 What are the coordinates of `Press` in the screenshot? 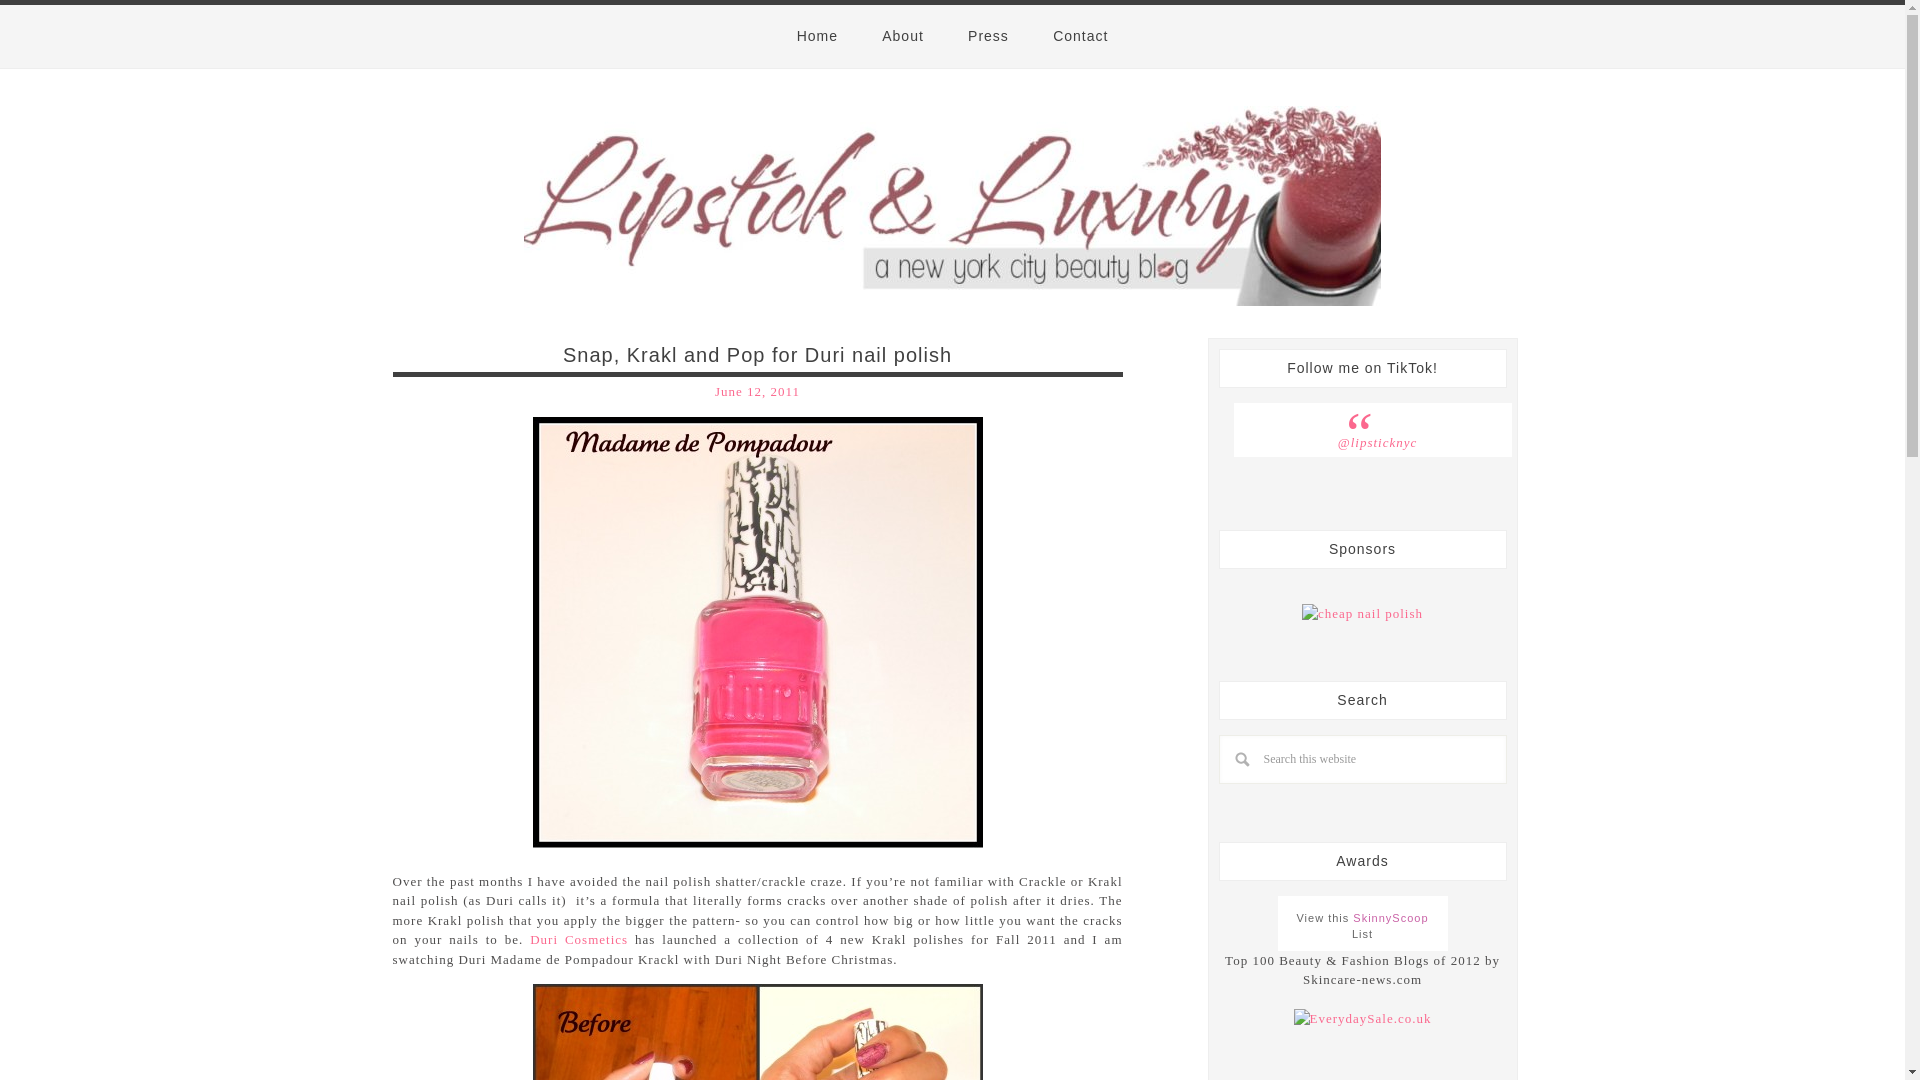 It's located at (988, 36).